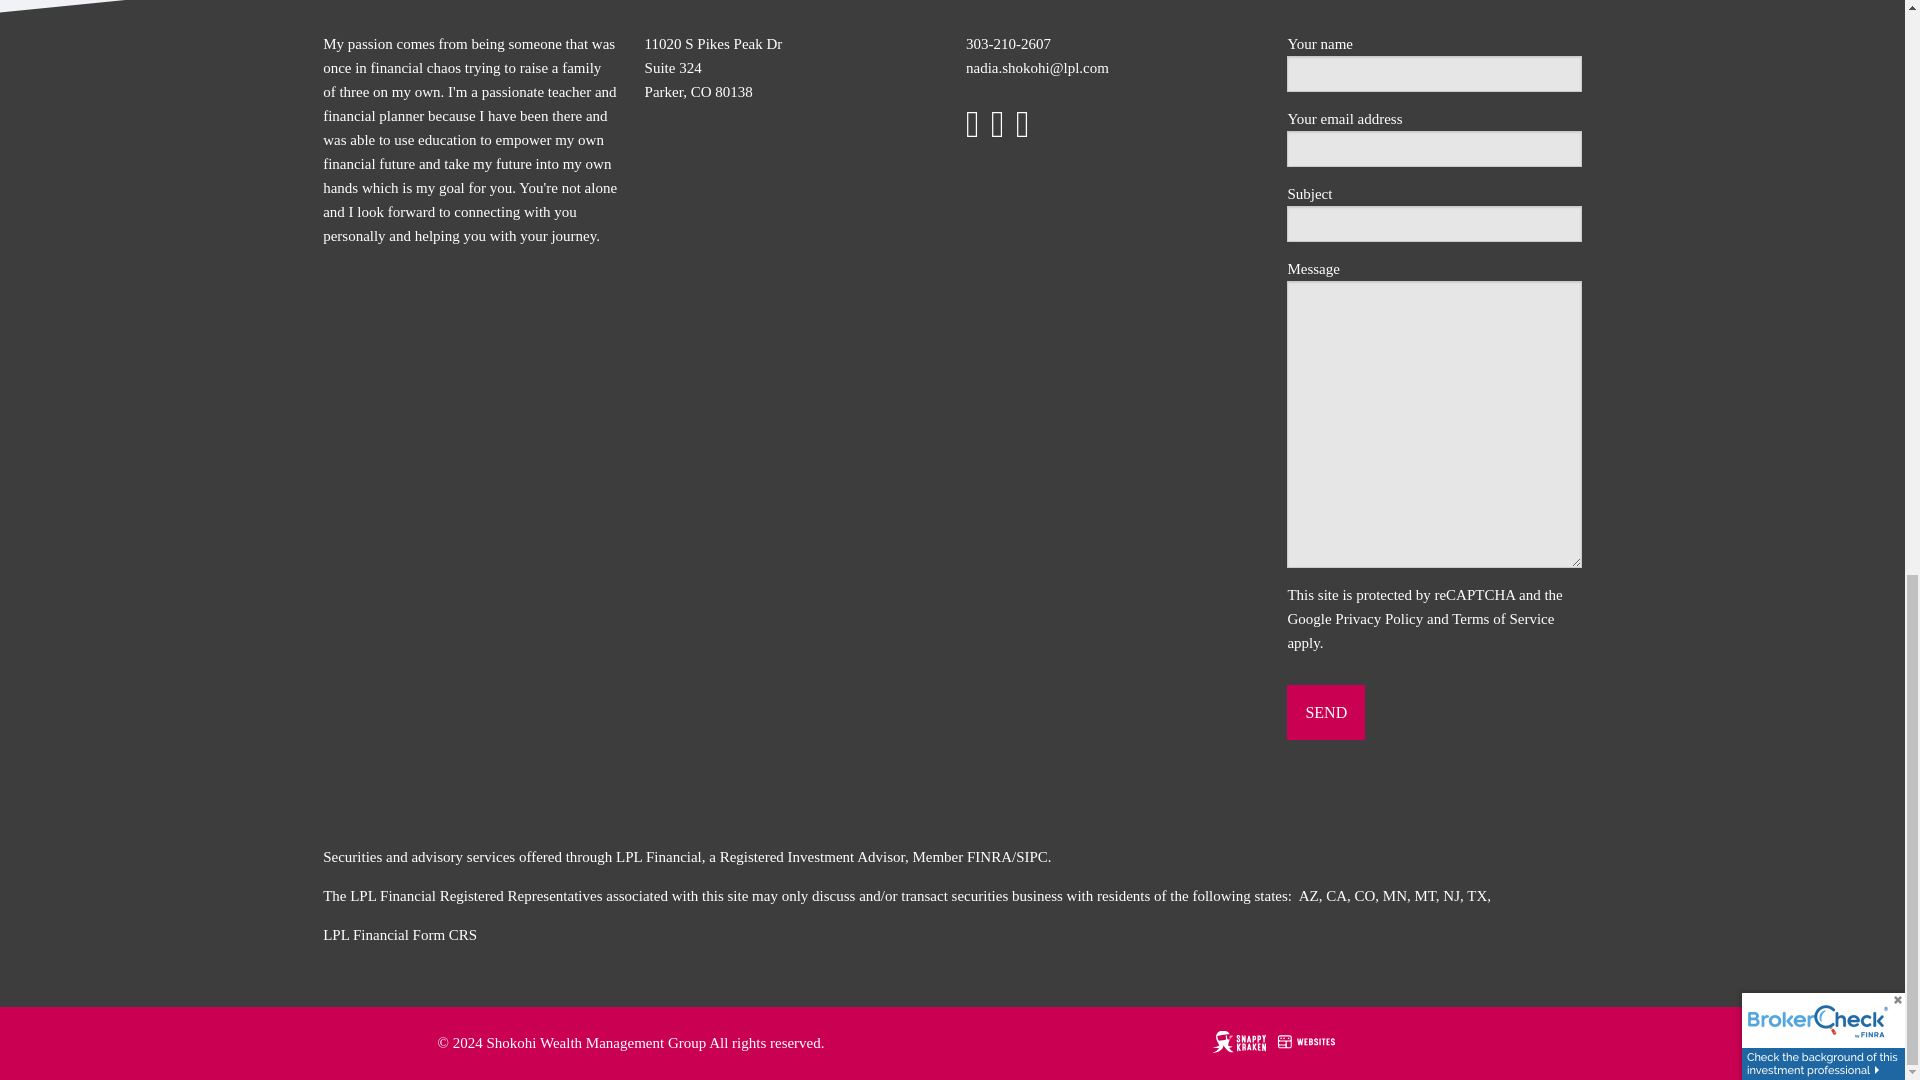 This screenshot has width=1920, height=1080. I want to click on Privacy Policy, so click(1378, 619).